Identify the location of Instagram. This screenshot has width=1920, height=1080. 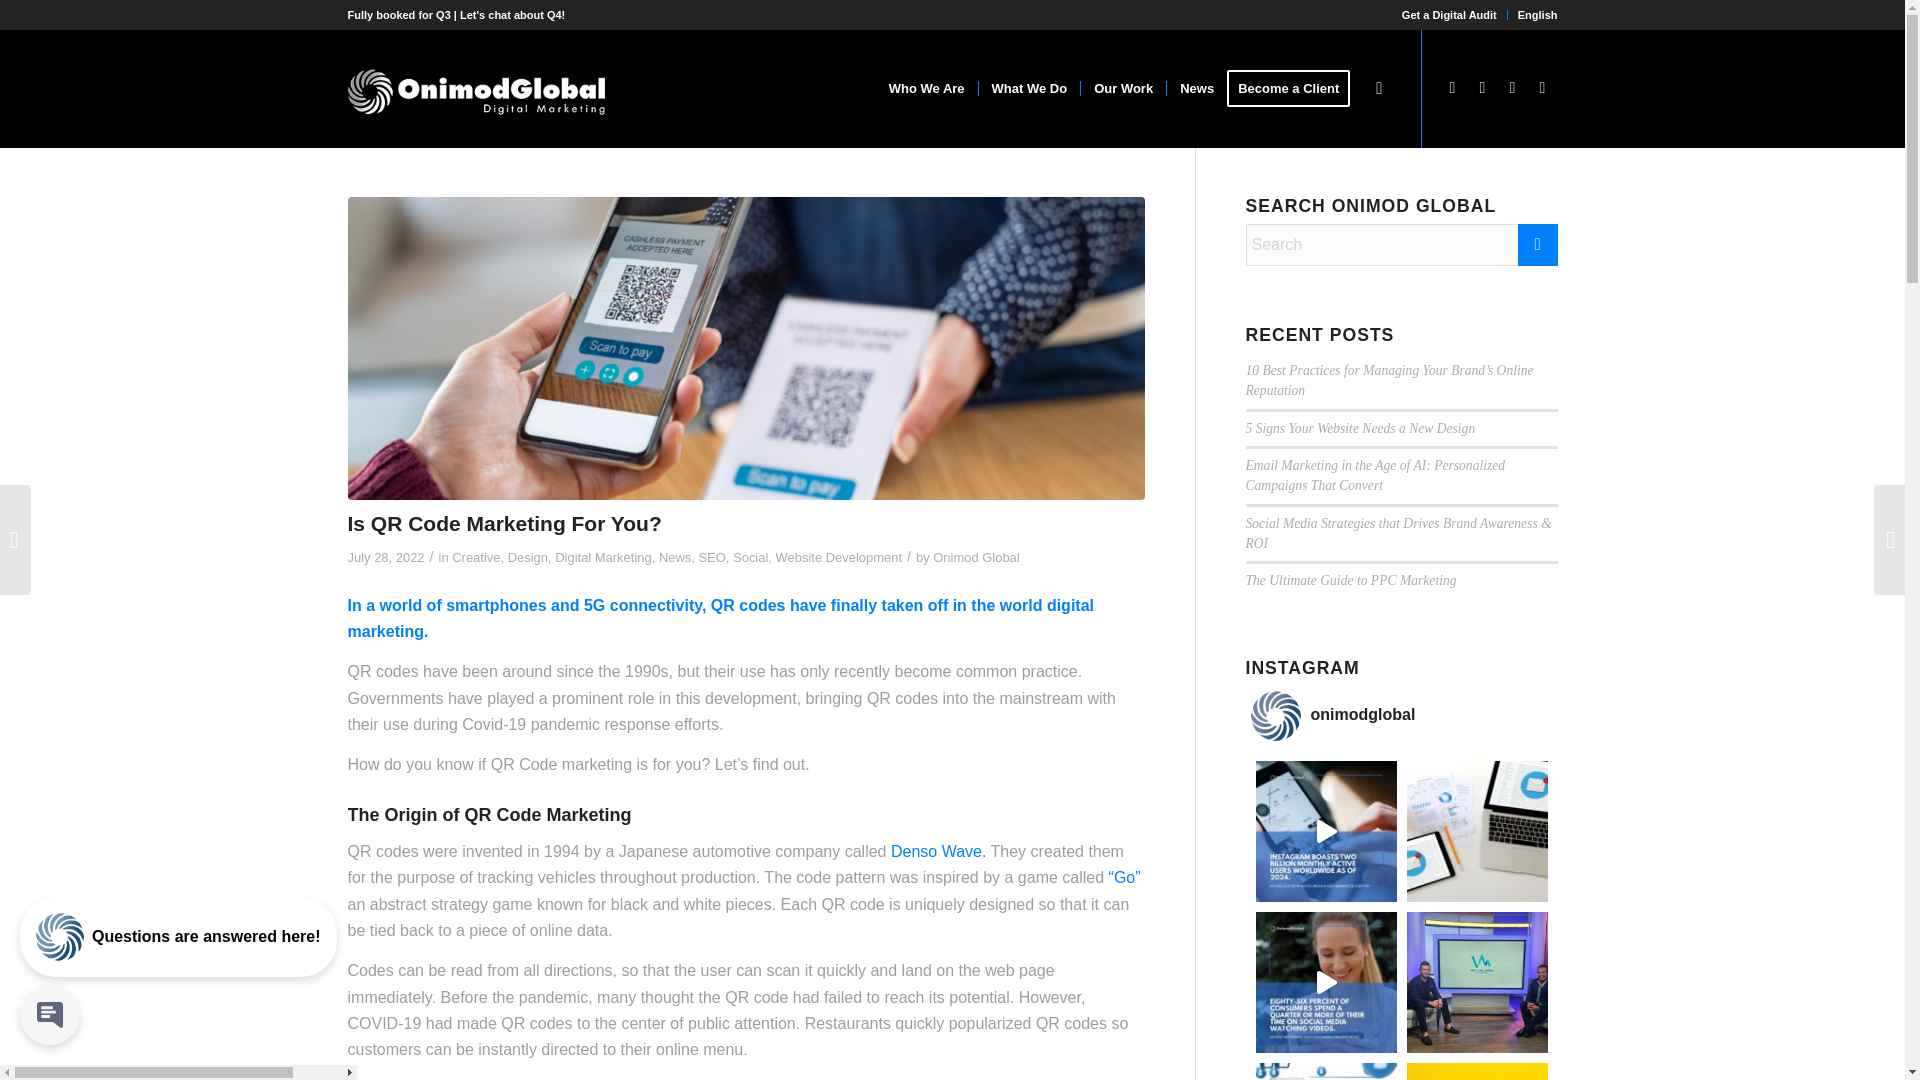
(1542, 88).